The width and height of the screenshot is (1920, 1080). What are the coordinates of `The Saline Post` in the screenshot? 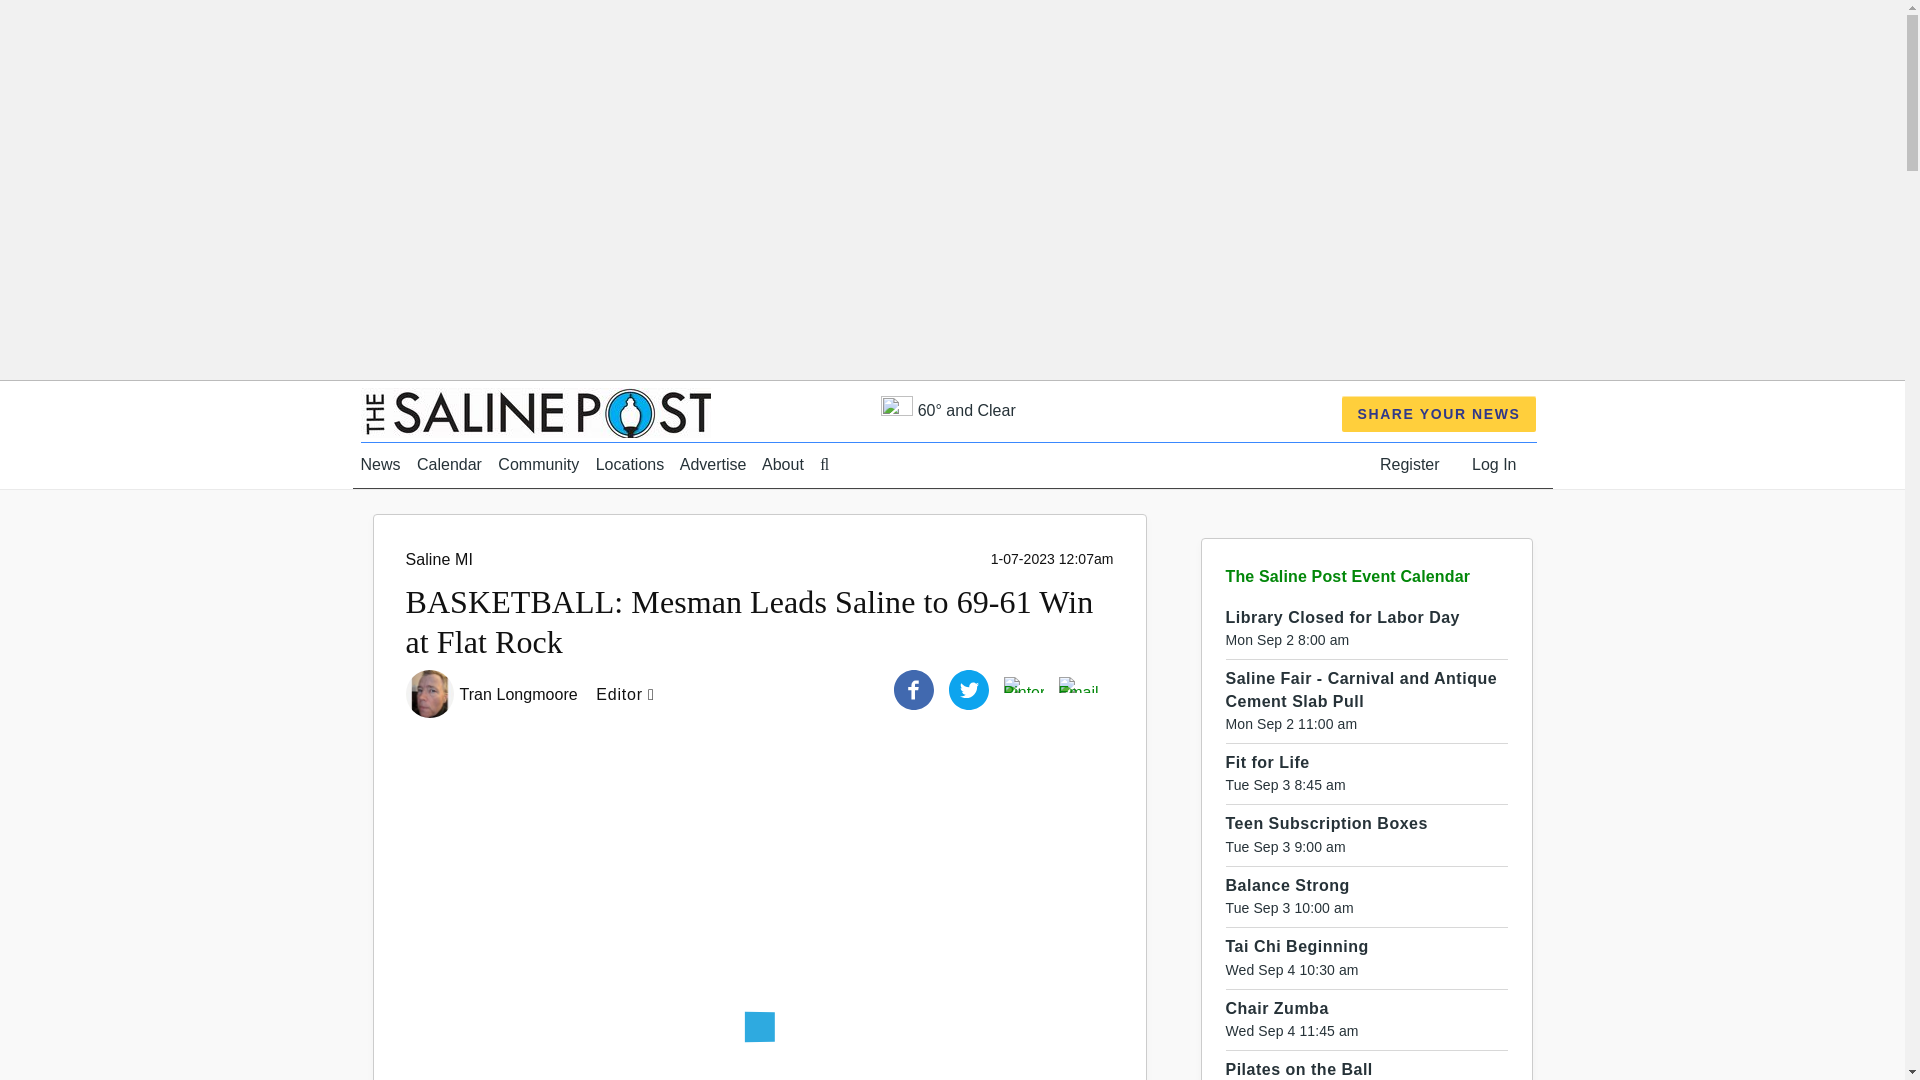 It's located at (535, 412).